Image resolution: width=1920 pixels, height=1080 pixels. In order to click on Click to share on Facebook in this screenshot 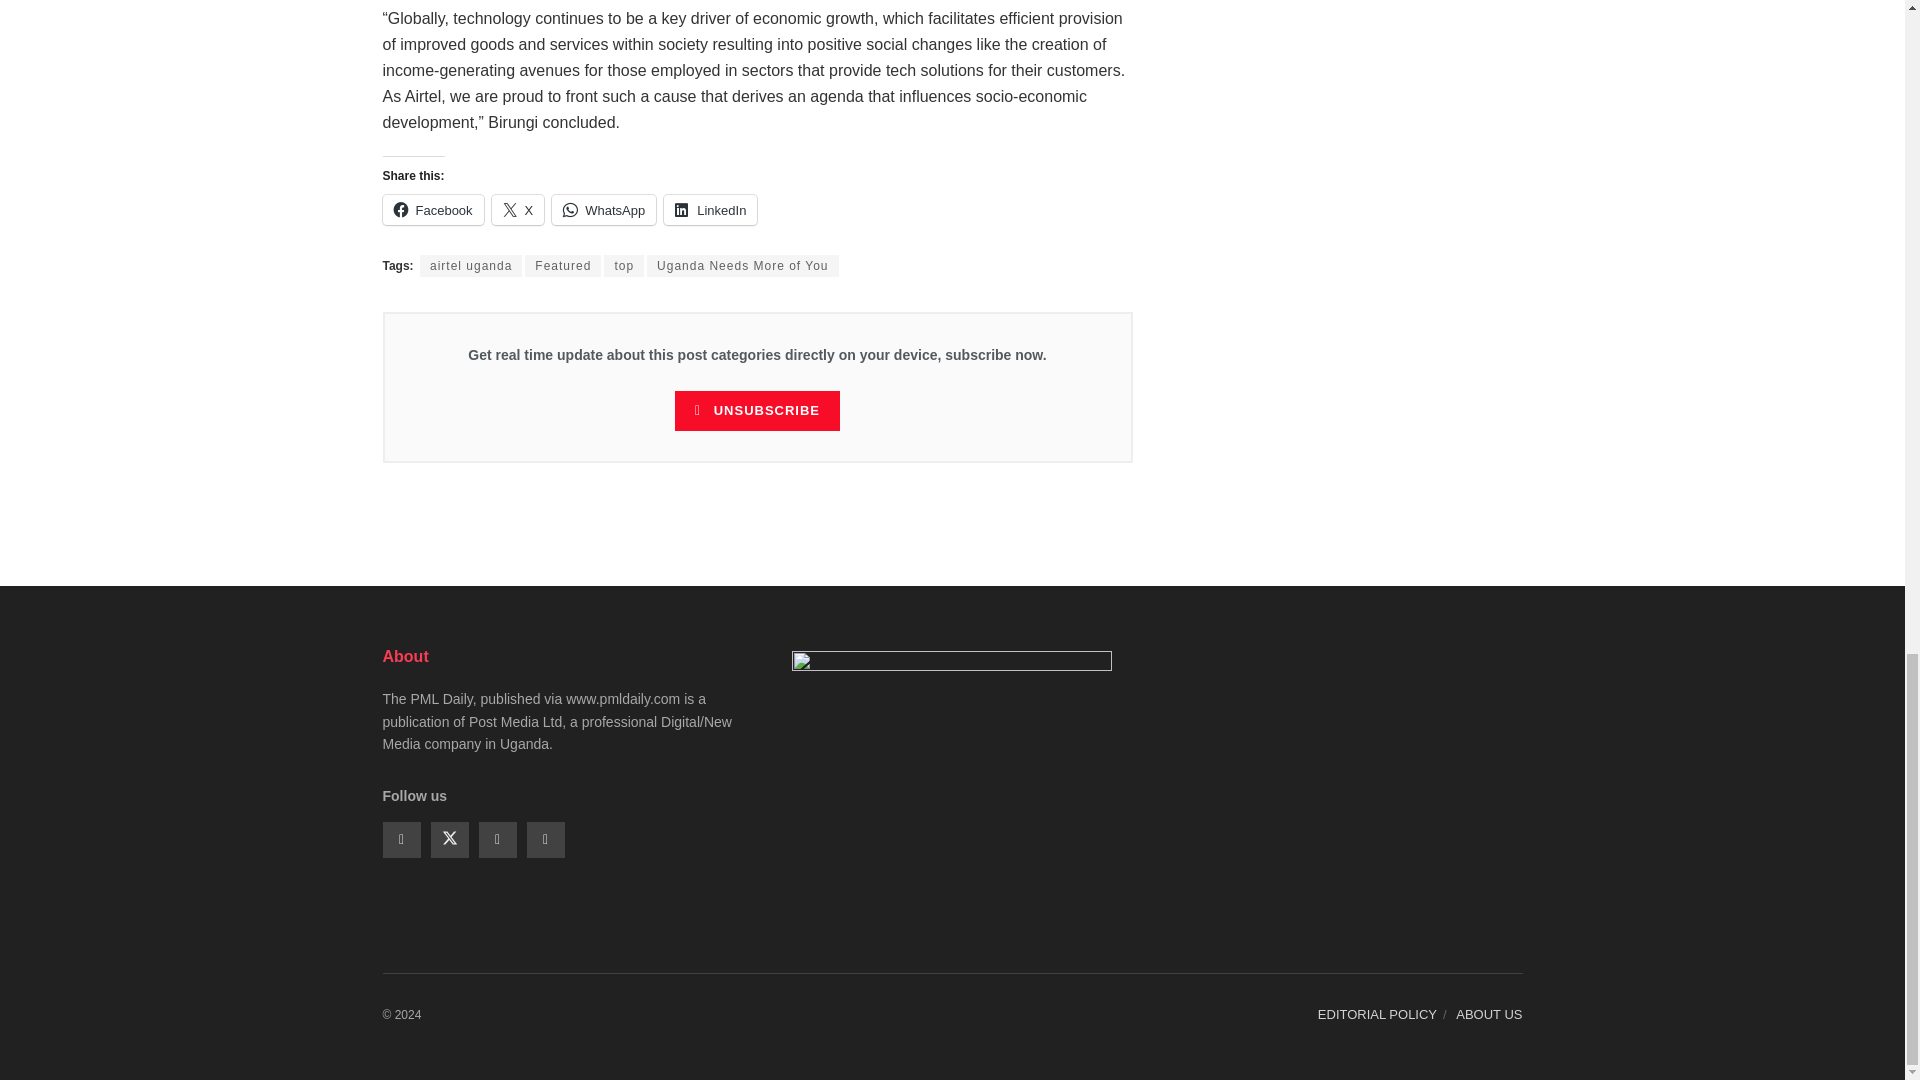, I will do `click(432, 210)`.